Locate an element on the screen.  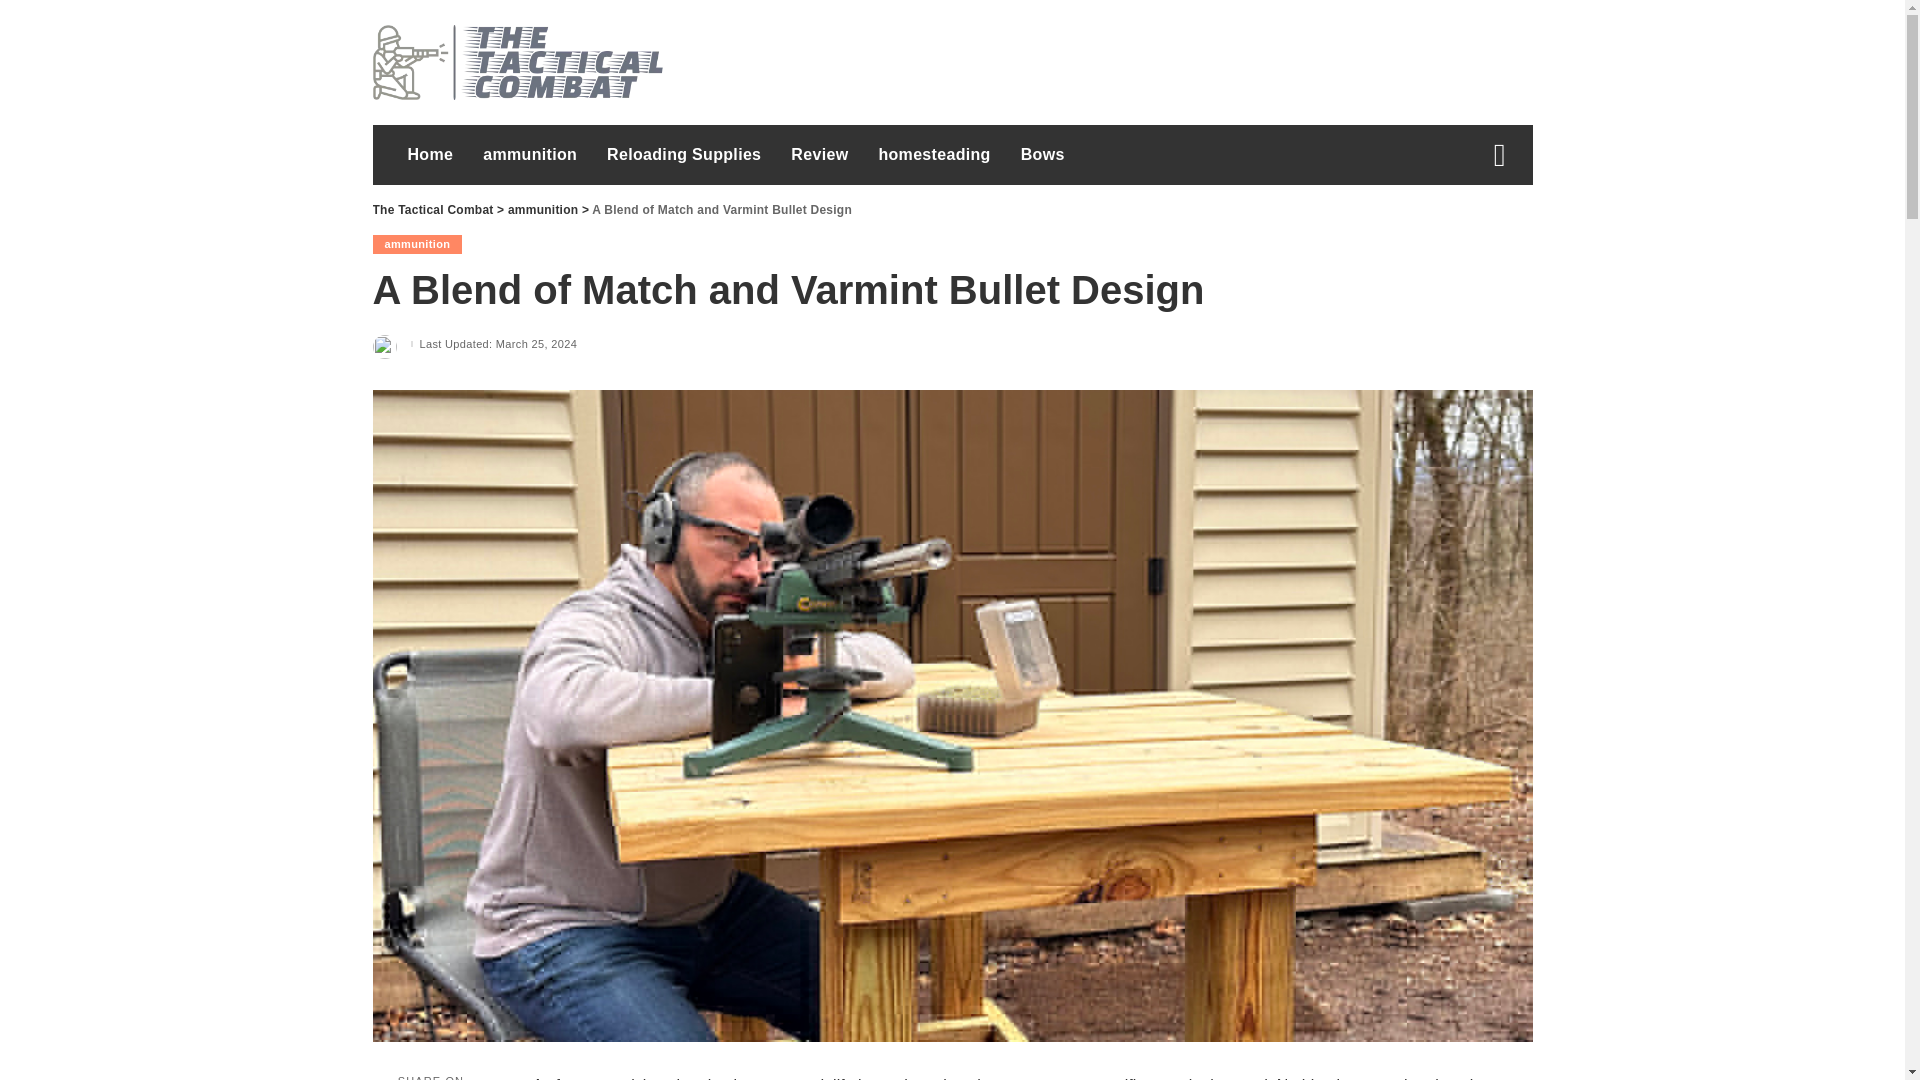
The Tactical Combat is located at coordinates (432, 210).